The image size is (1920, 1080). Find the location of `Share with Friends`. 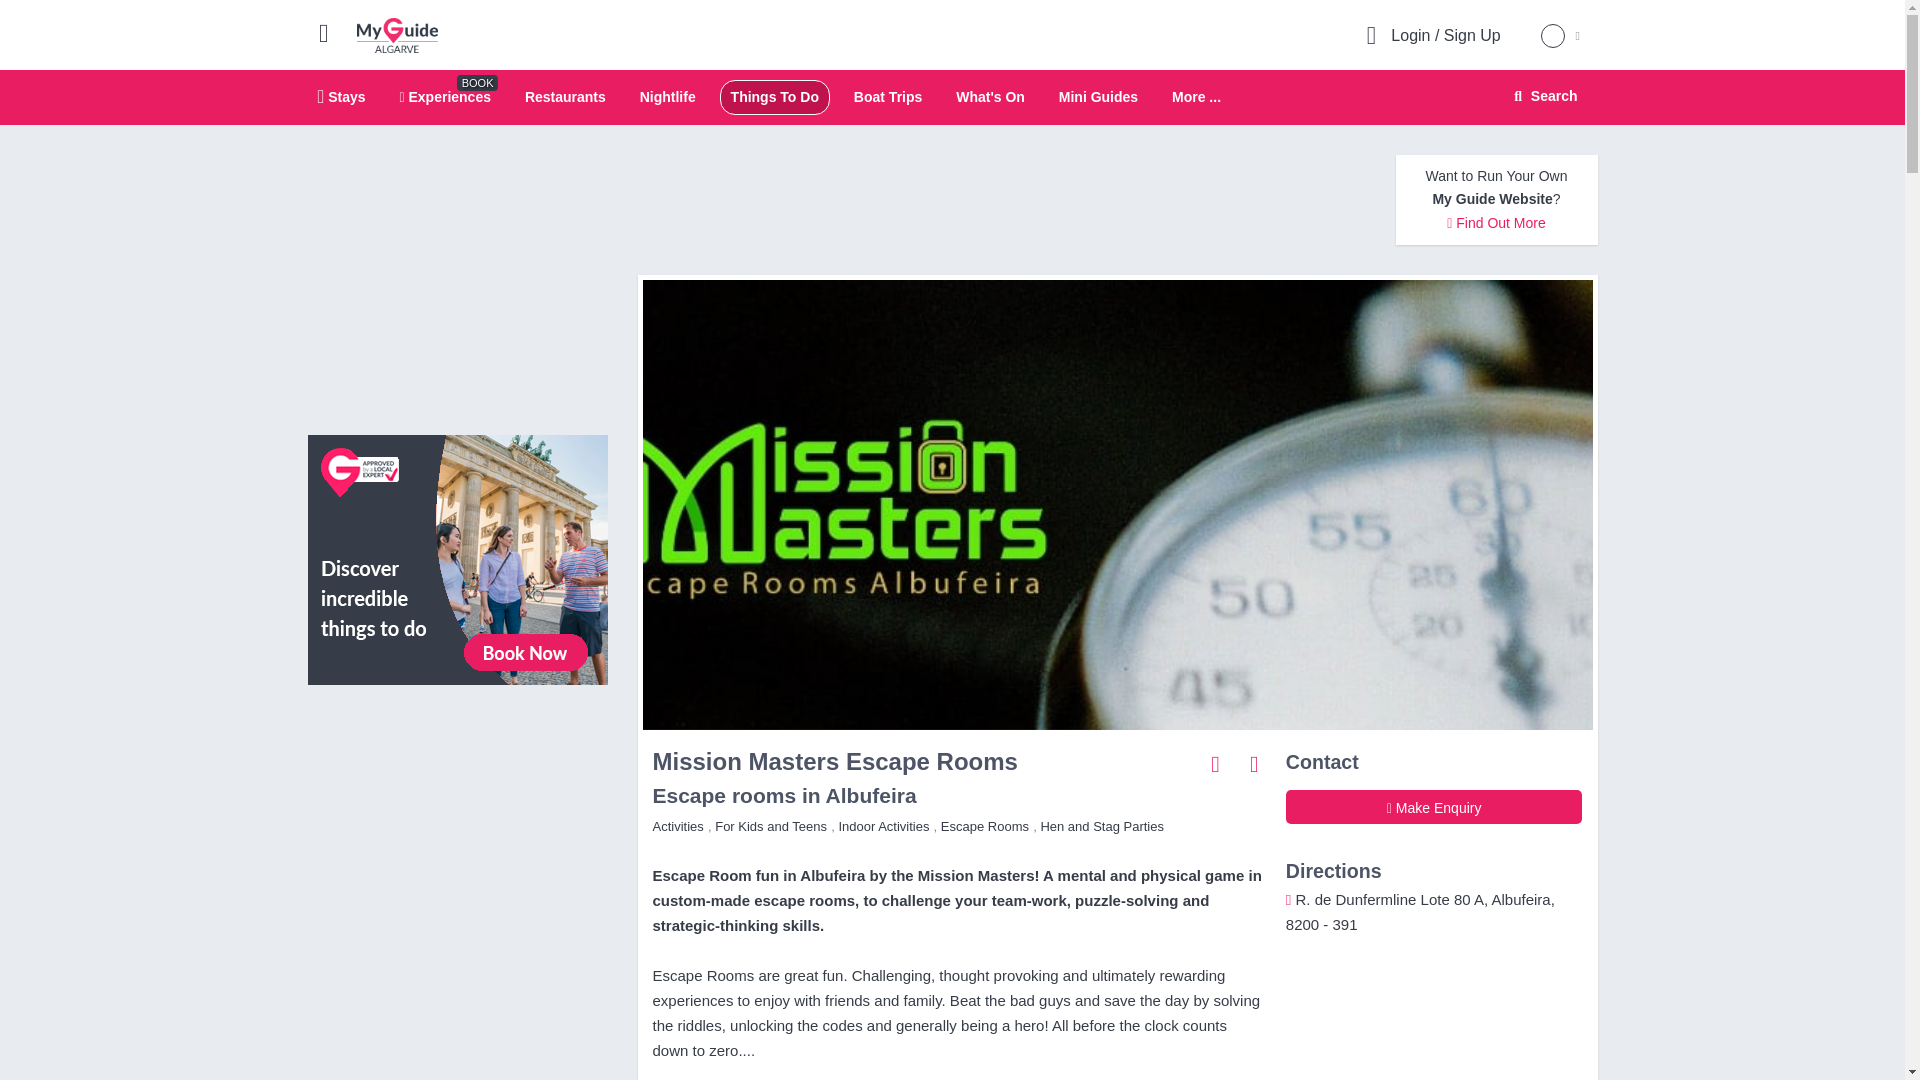

Share with Friends is located at coordinates (1216, 764).